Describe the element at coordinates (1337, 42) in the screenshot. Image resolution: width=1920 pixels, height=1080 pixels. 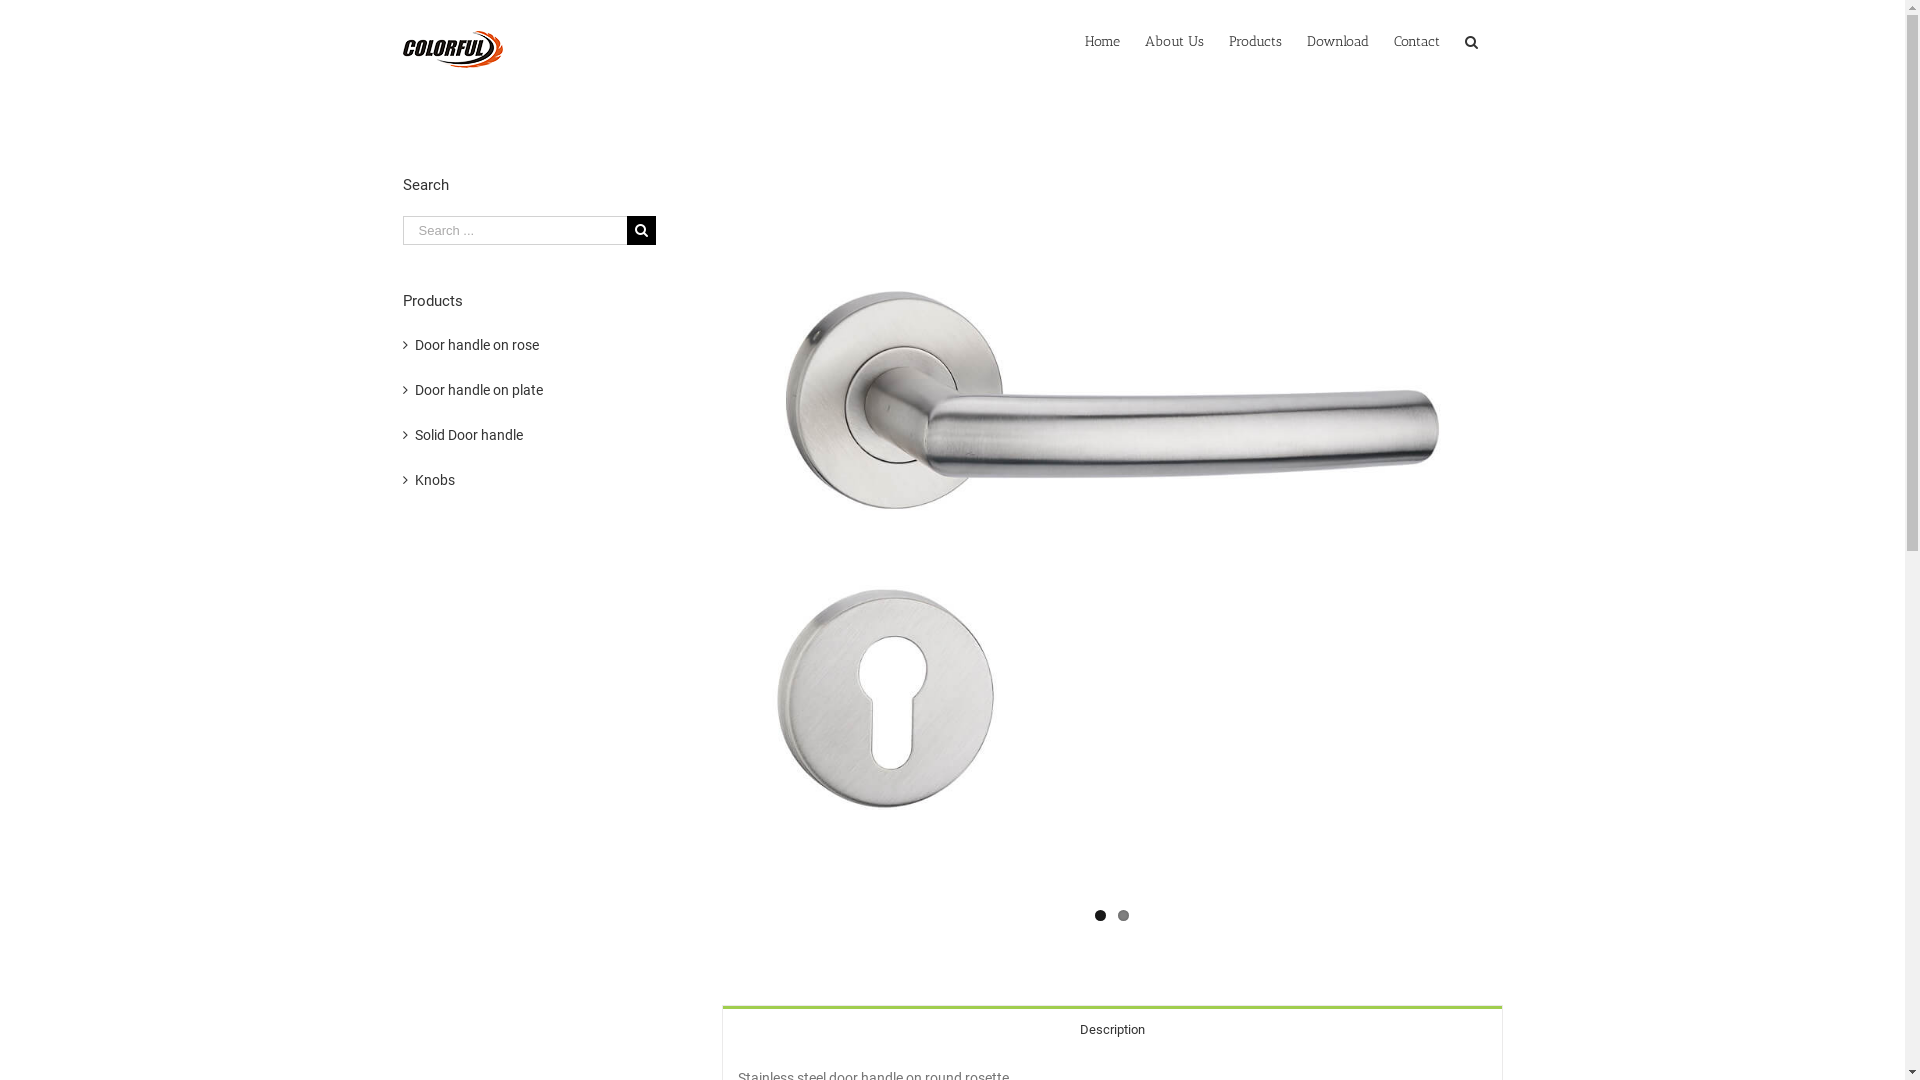
I see `Download` at that location.